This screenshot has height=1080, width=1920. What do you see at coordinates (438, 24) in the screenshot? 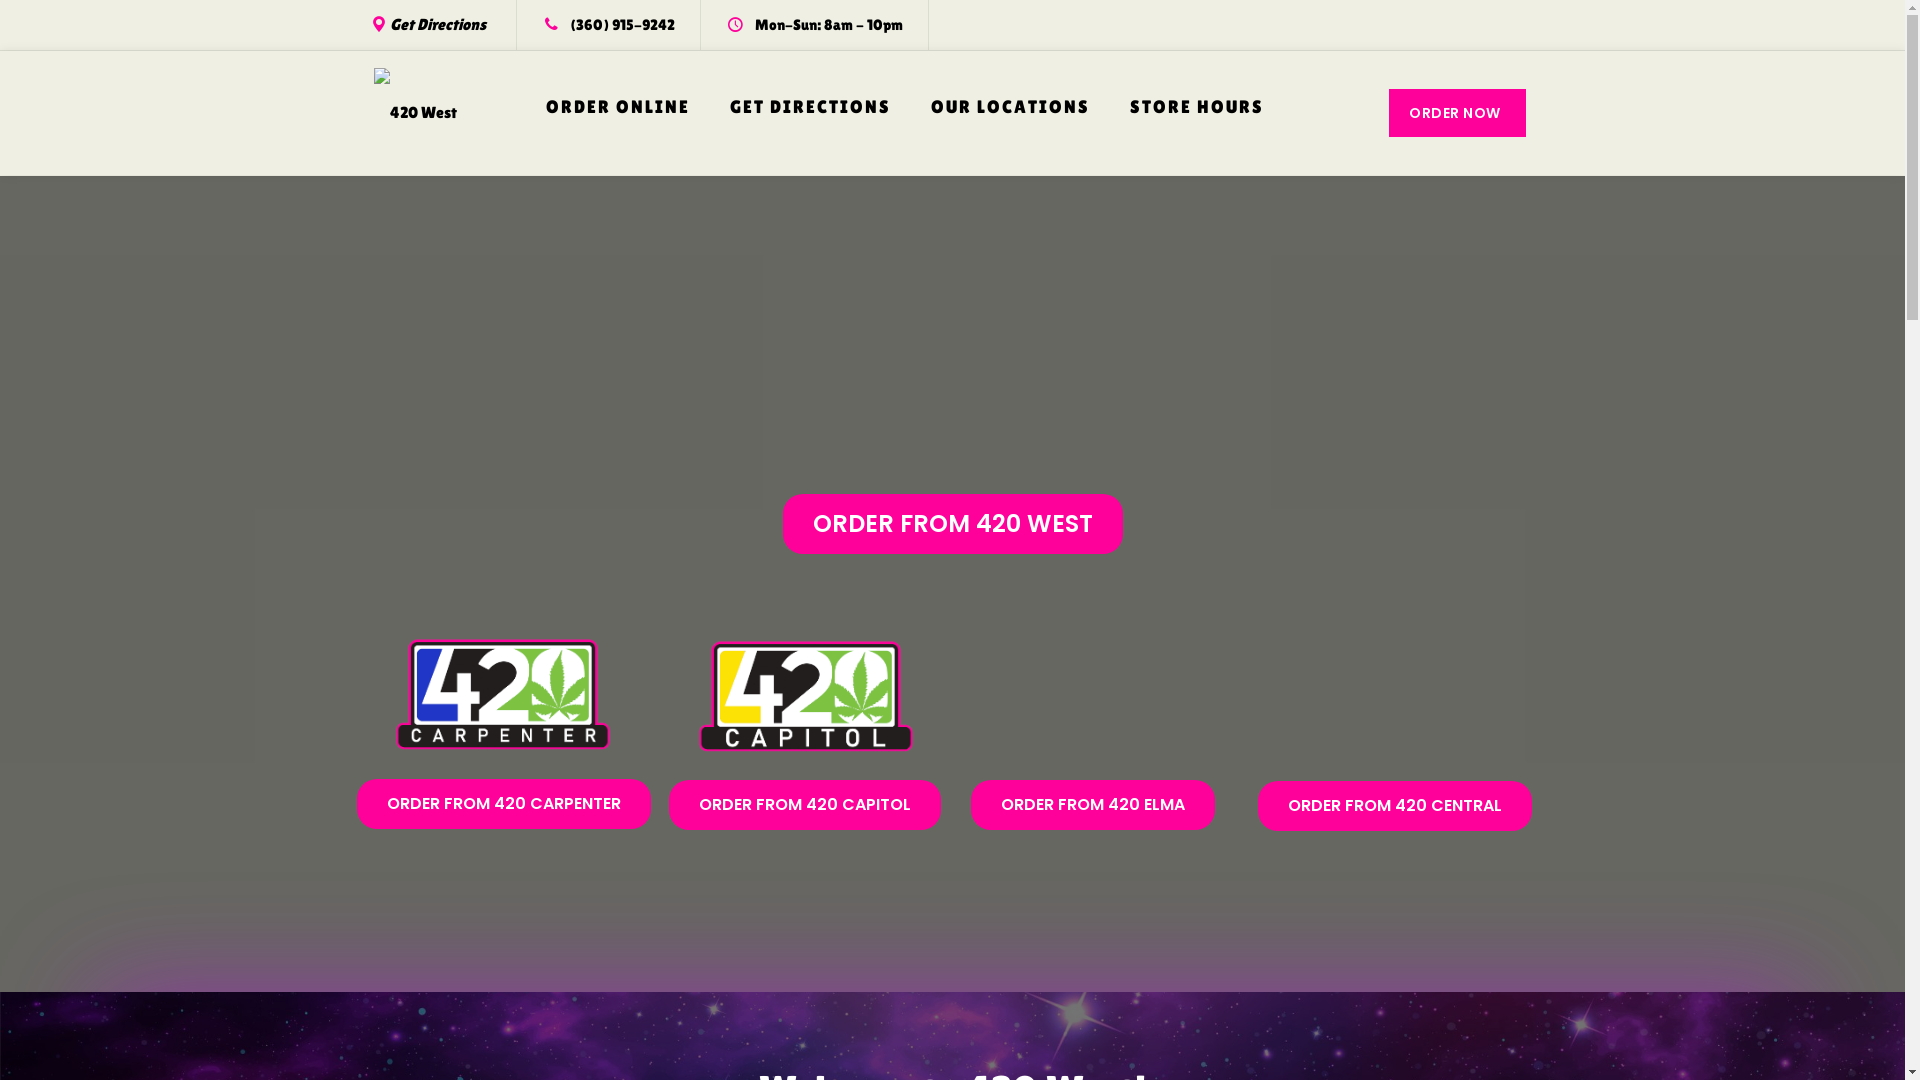
I see `Get Directions` at bounding box center [438, 24].